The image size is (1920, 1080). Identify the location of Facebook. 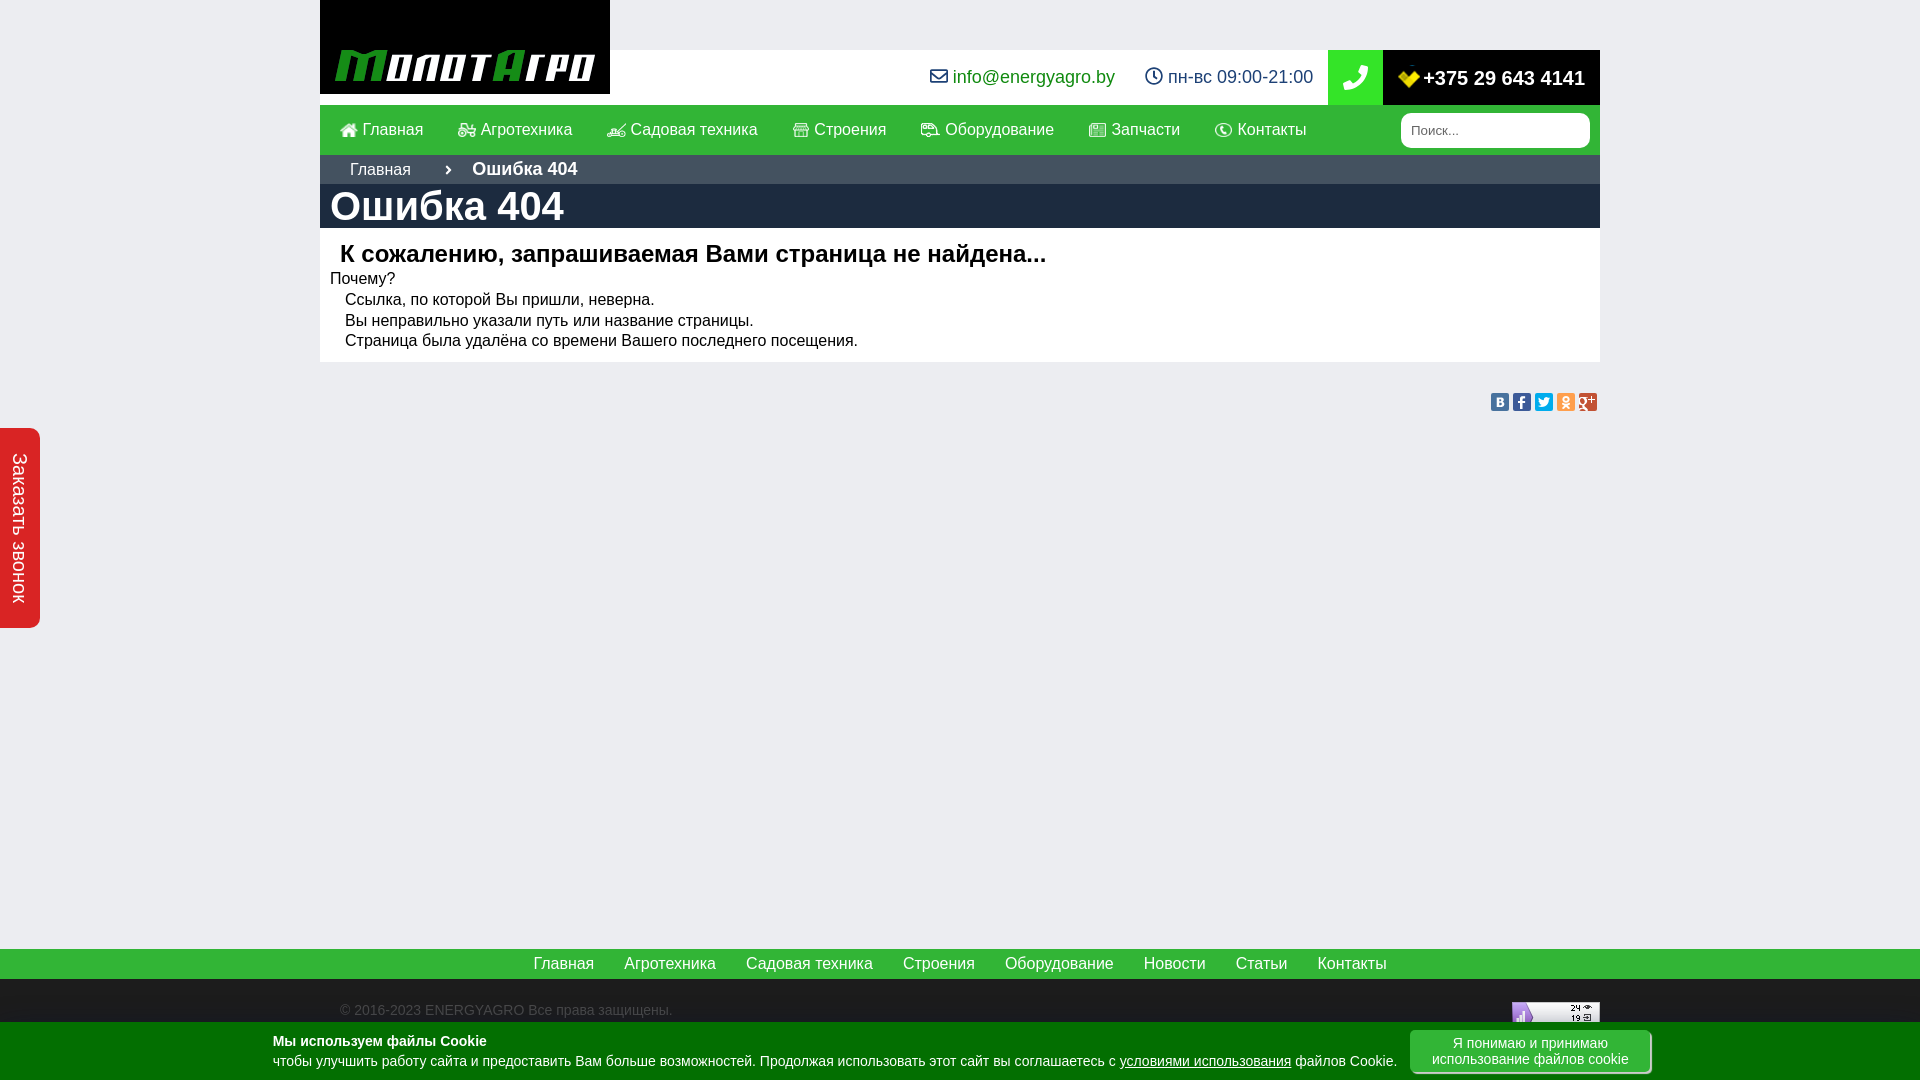
(1522, 402).